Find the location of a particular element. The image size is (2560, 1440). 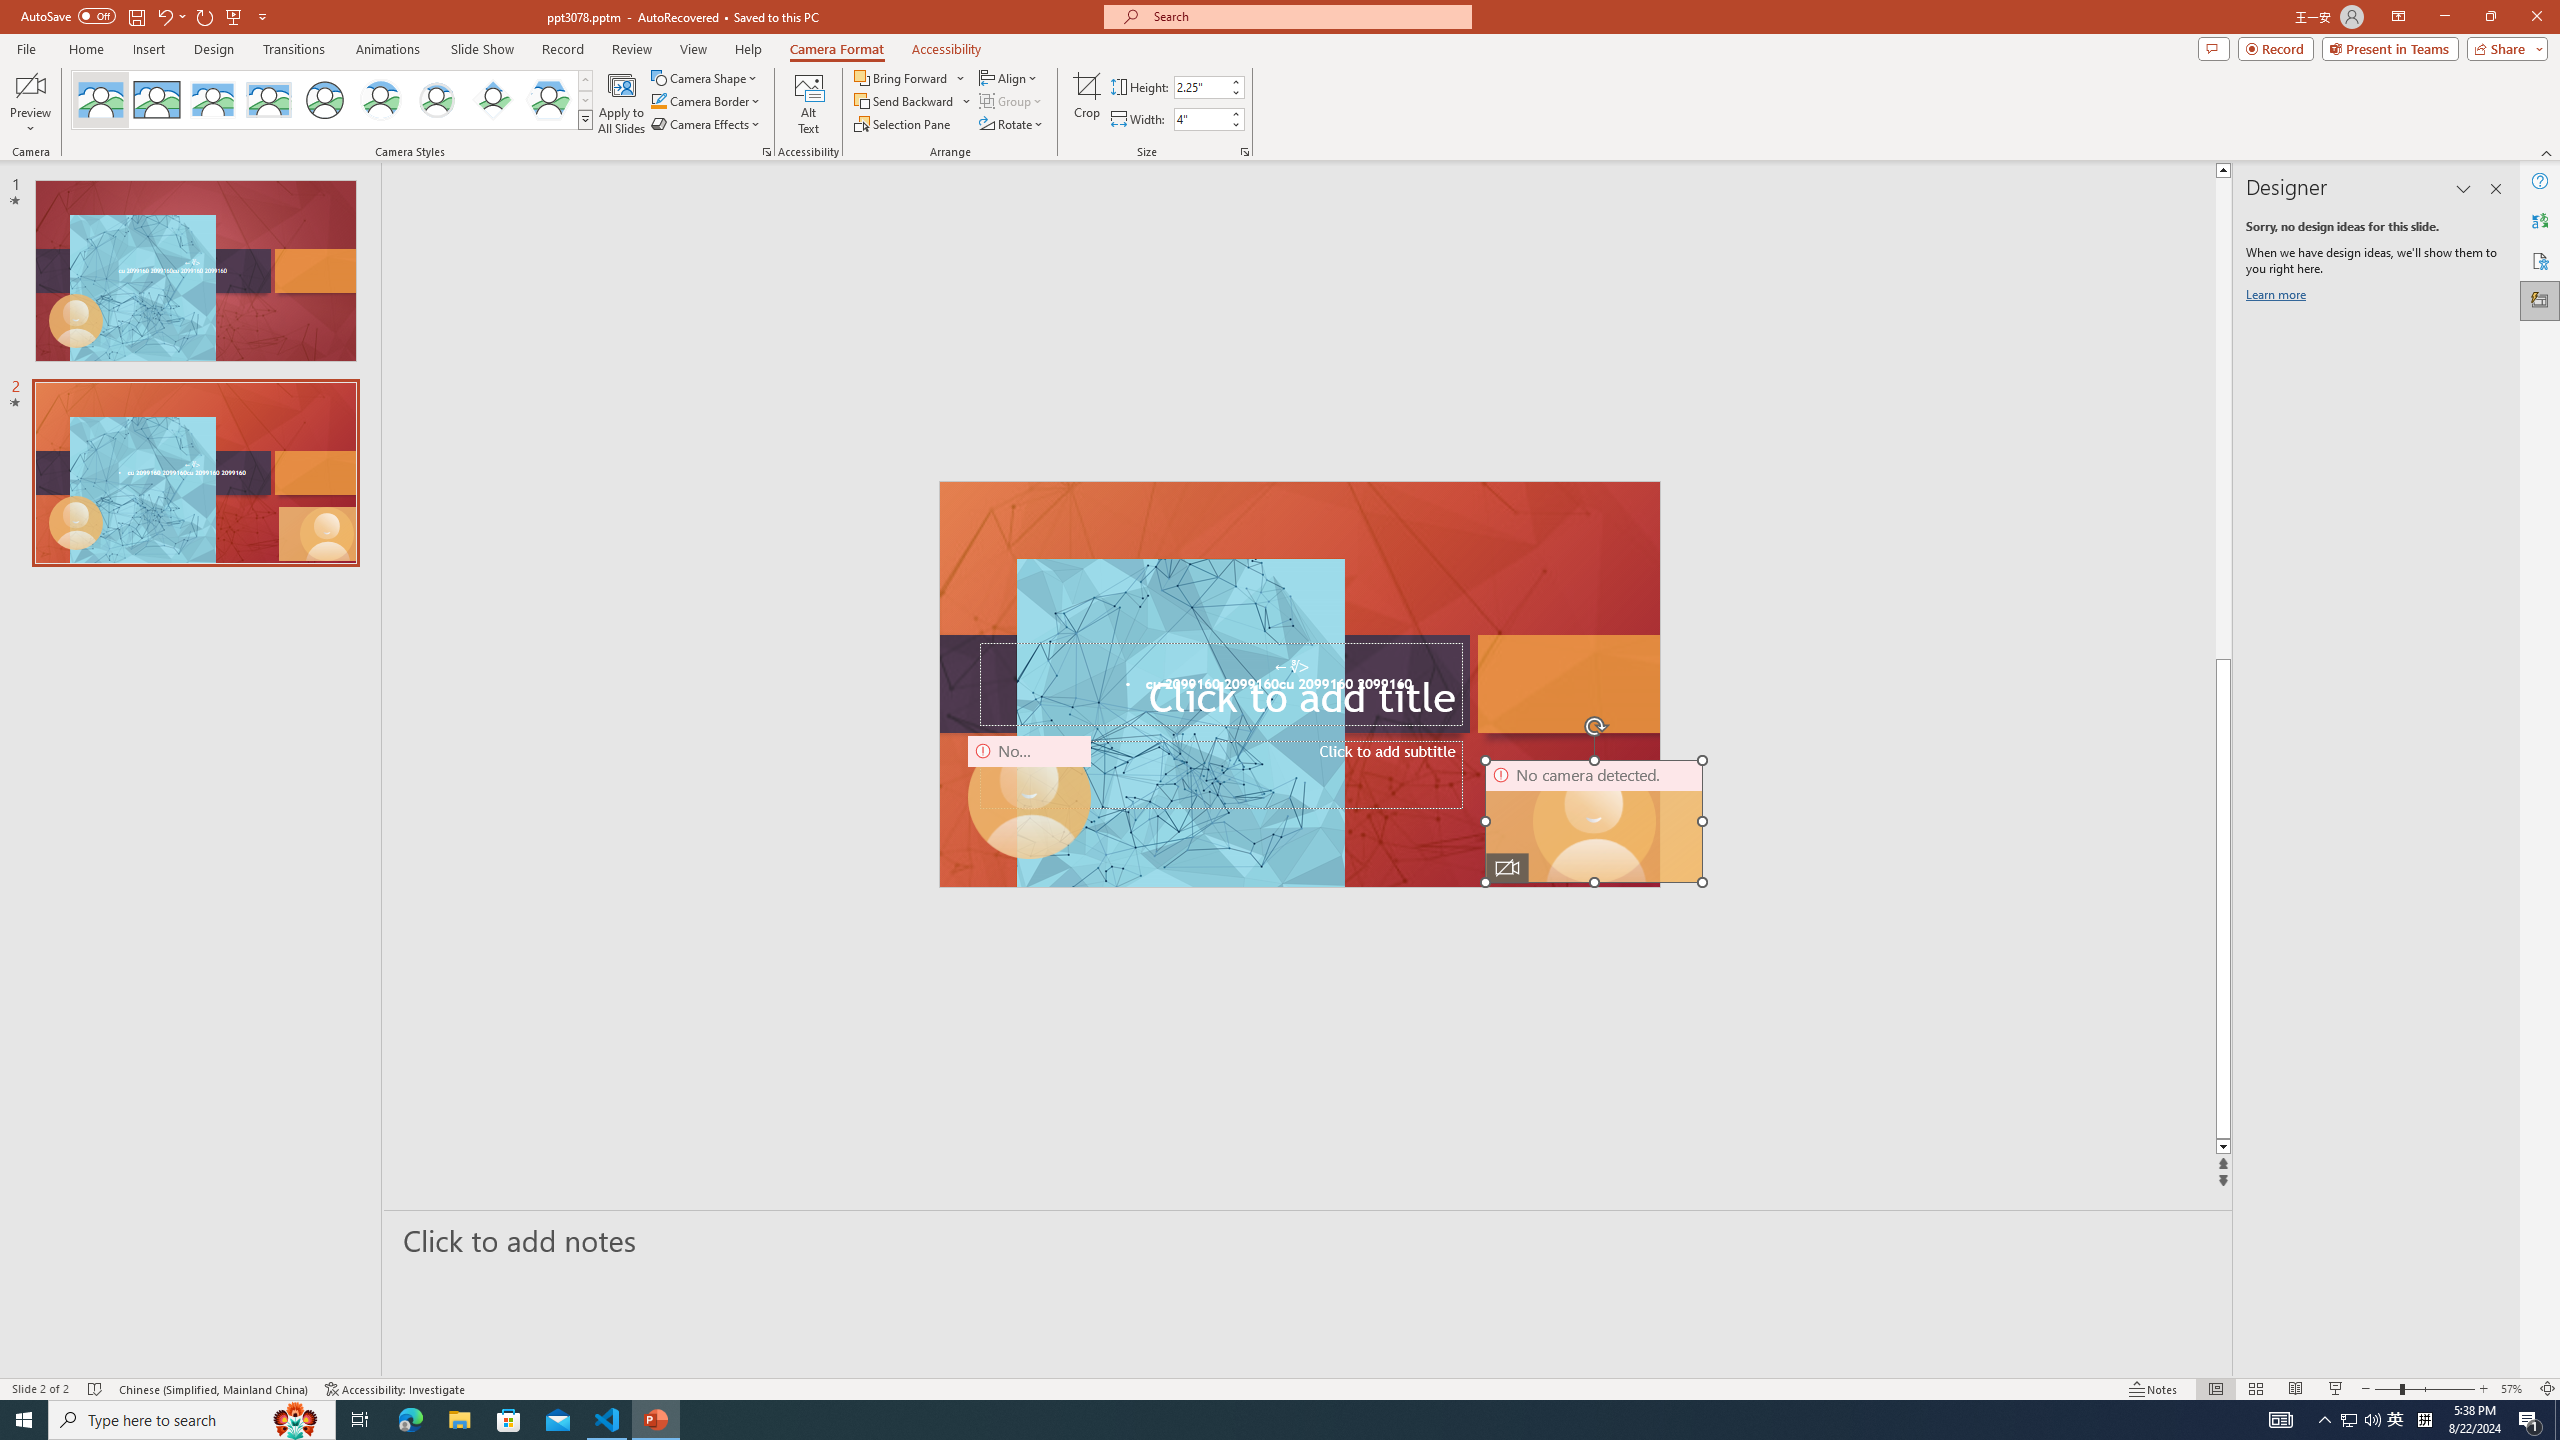

Size and Position... is located at coordinates (1244, 152).